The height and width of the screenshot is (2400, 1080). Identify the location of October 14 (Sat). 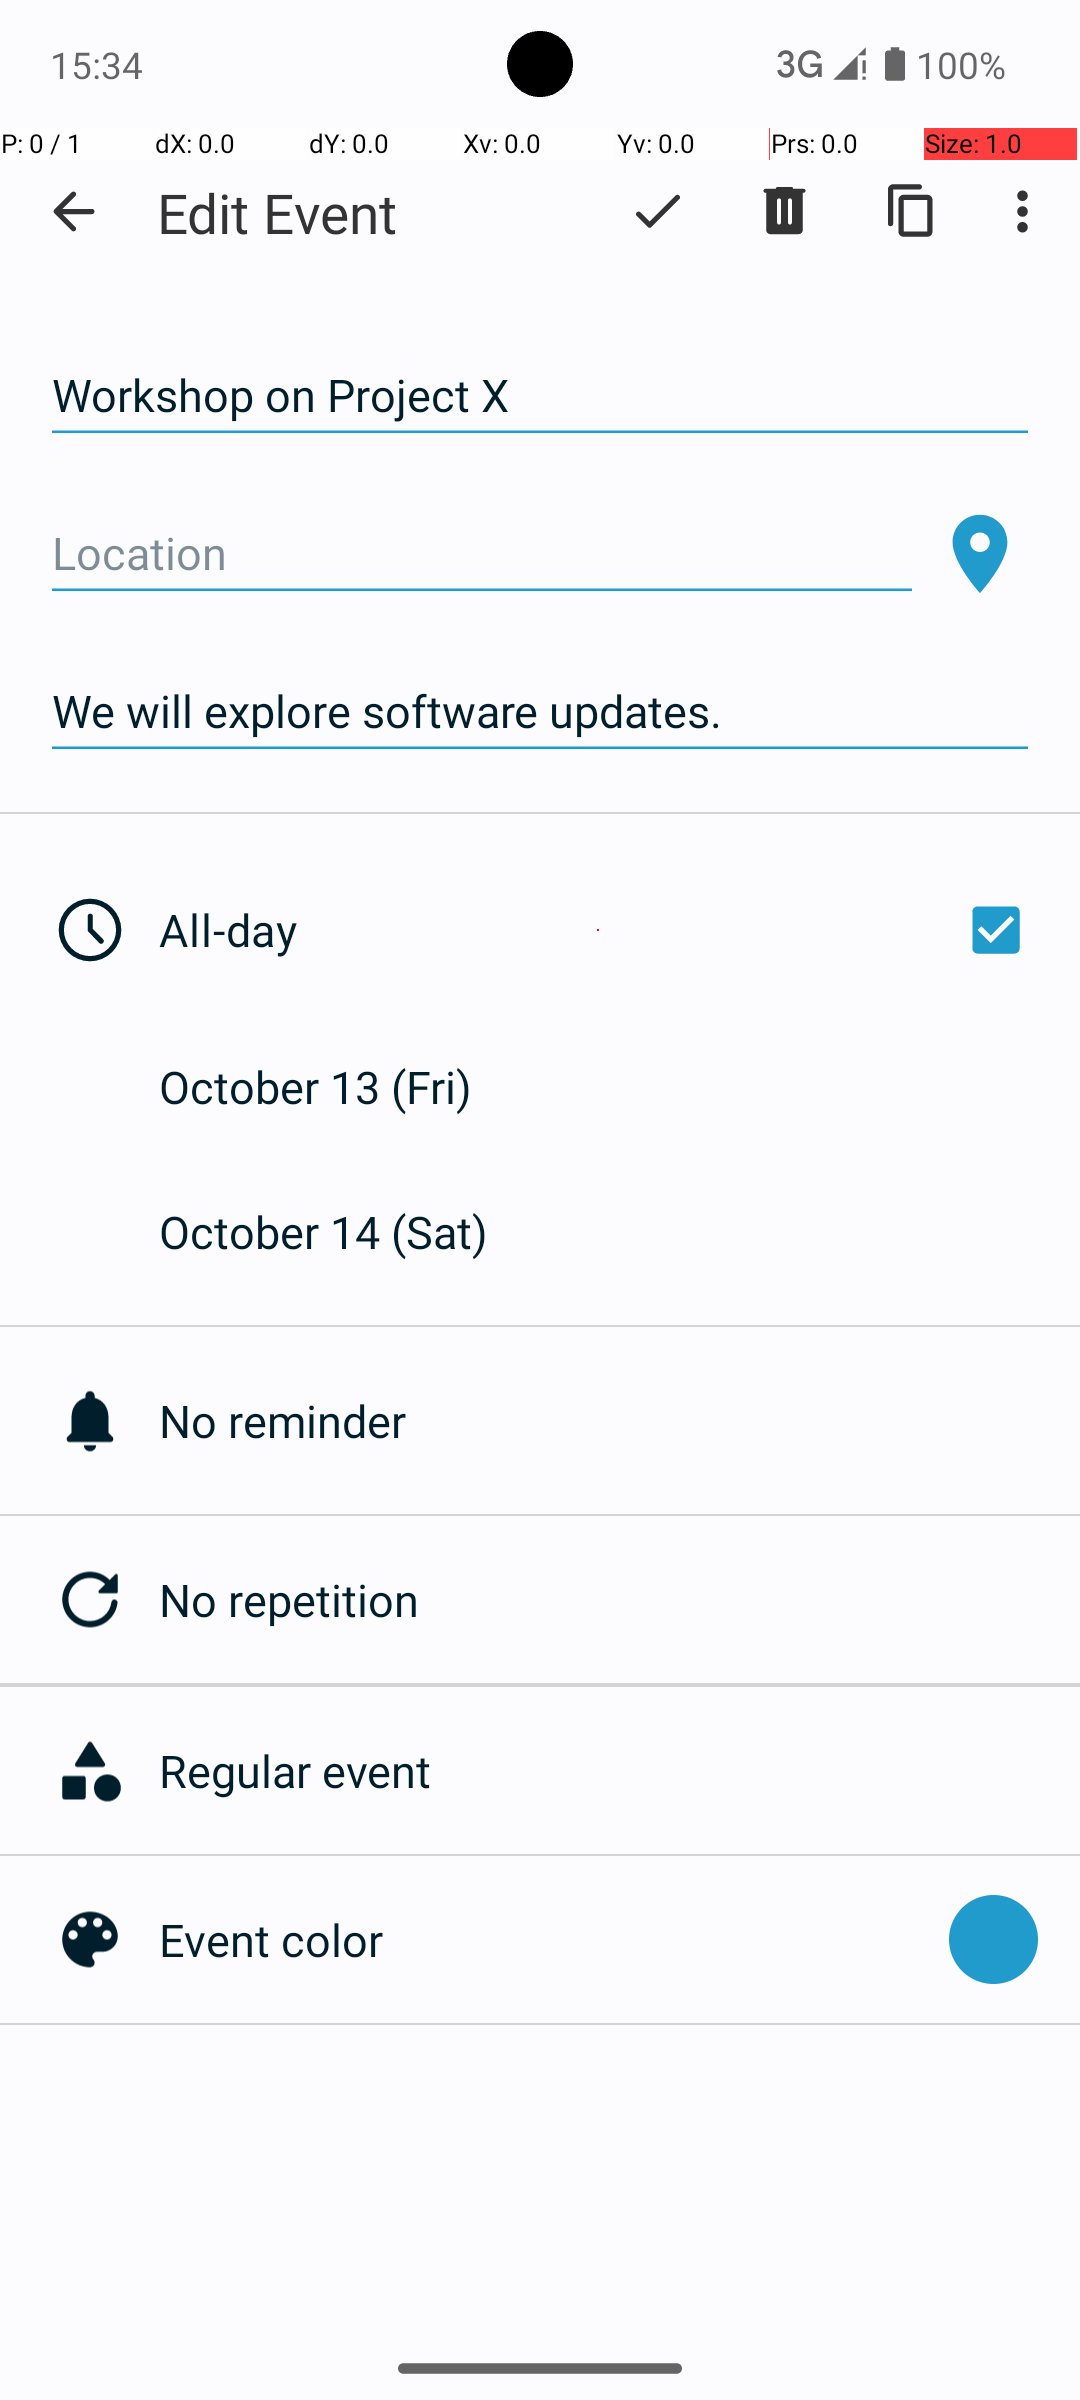
(344, 1232).